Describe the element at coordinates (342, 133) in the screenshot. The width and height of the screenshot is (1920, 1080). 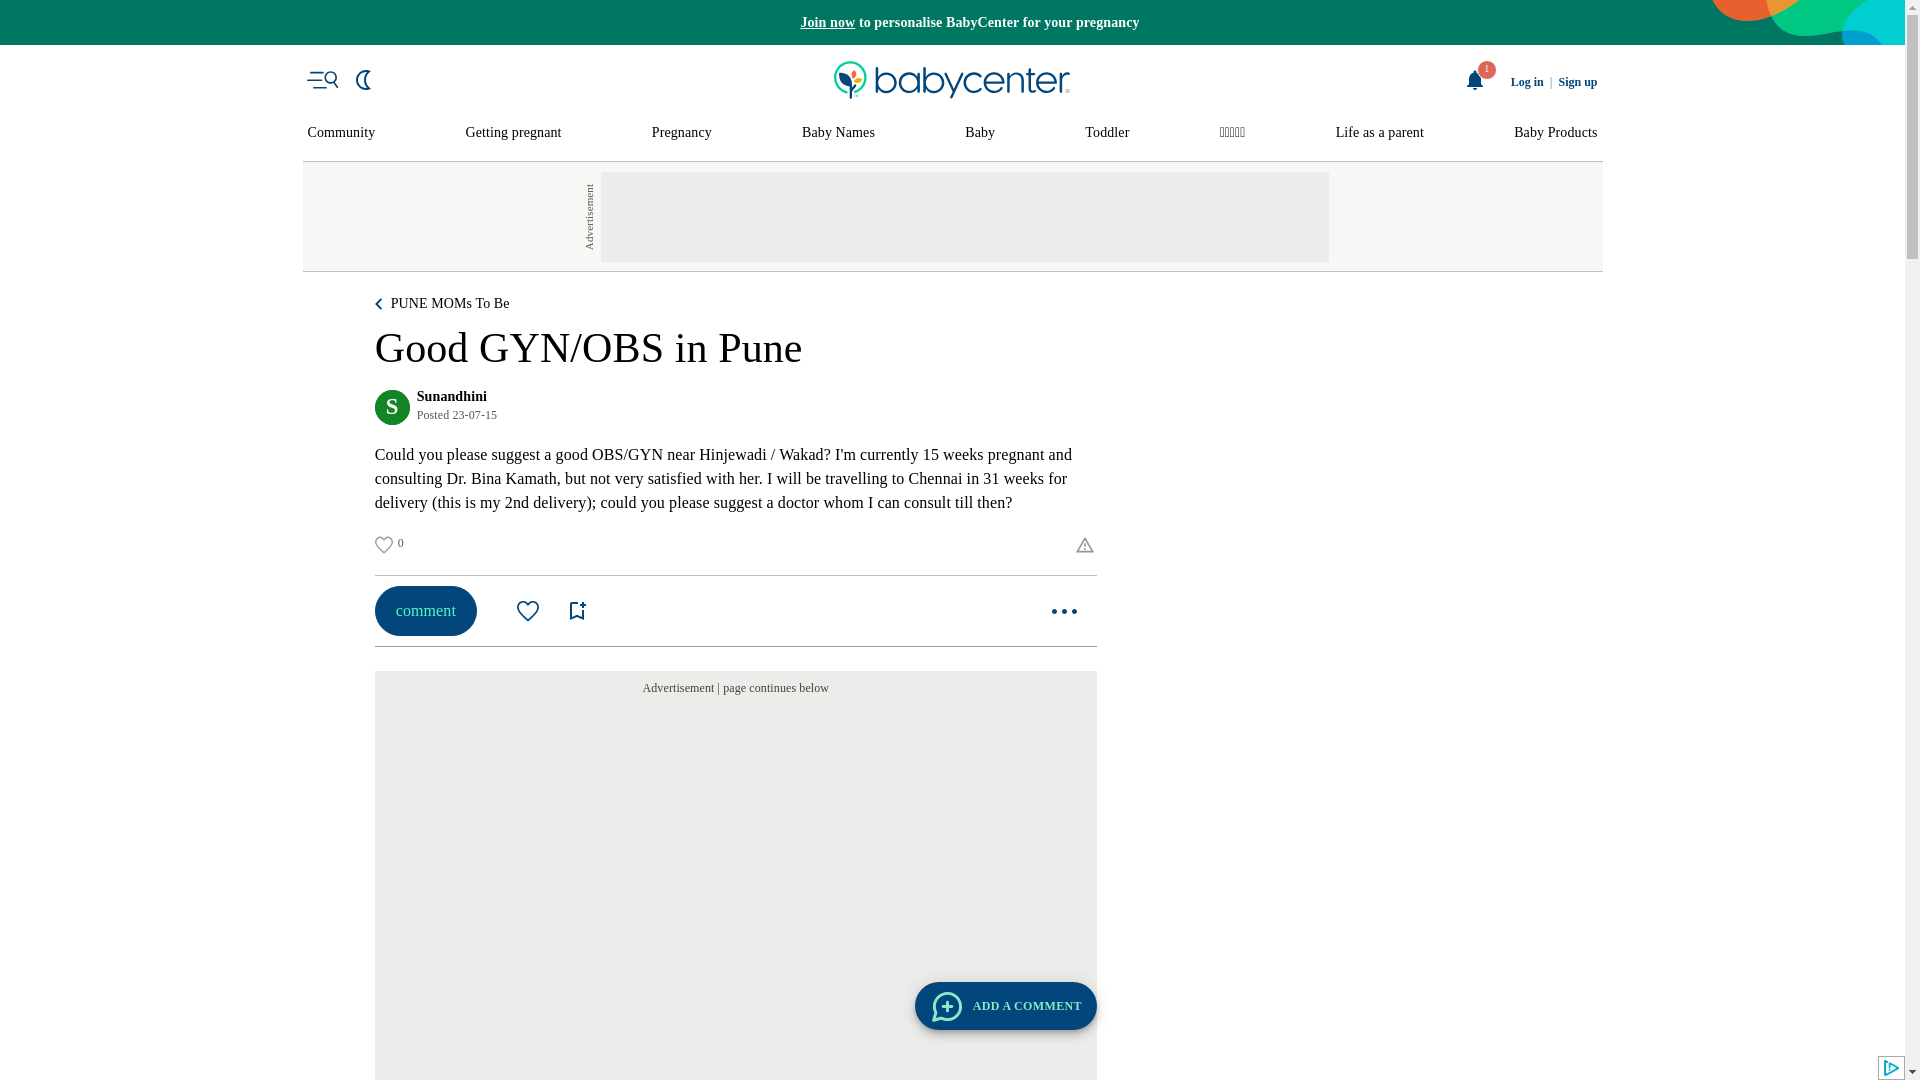
I see `Community` at that location.